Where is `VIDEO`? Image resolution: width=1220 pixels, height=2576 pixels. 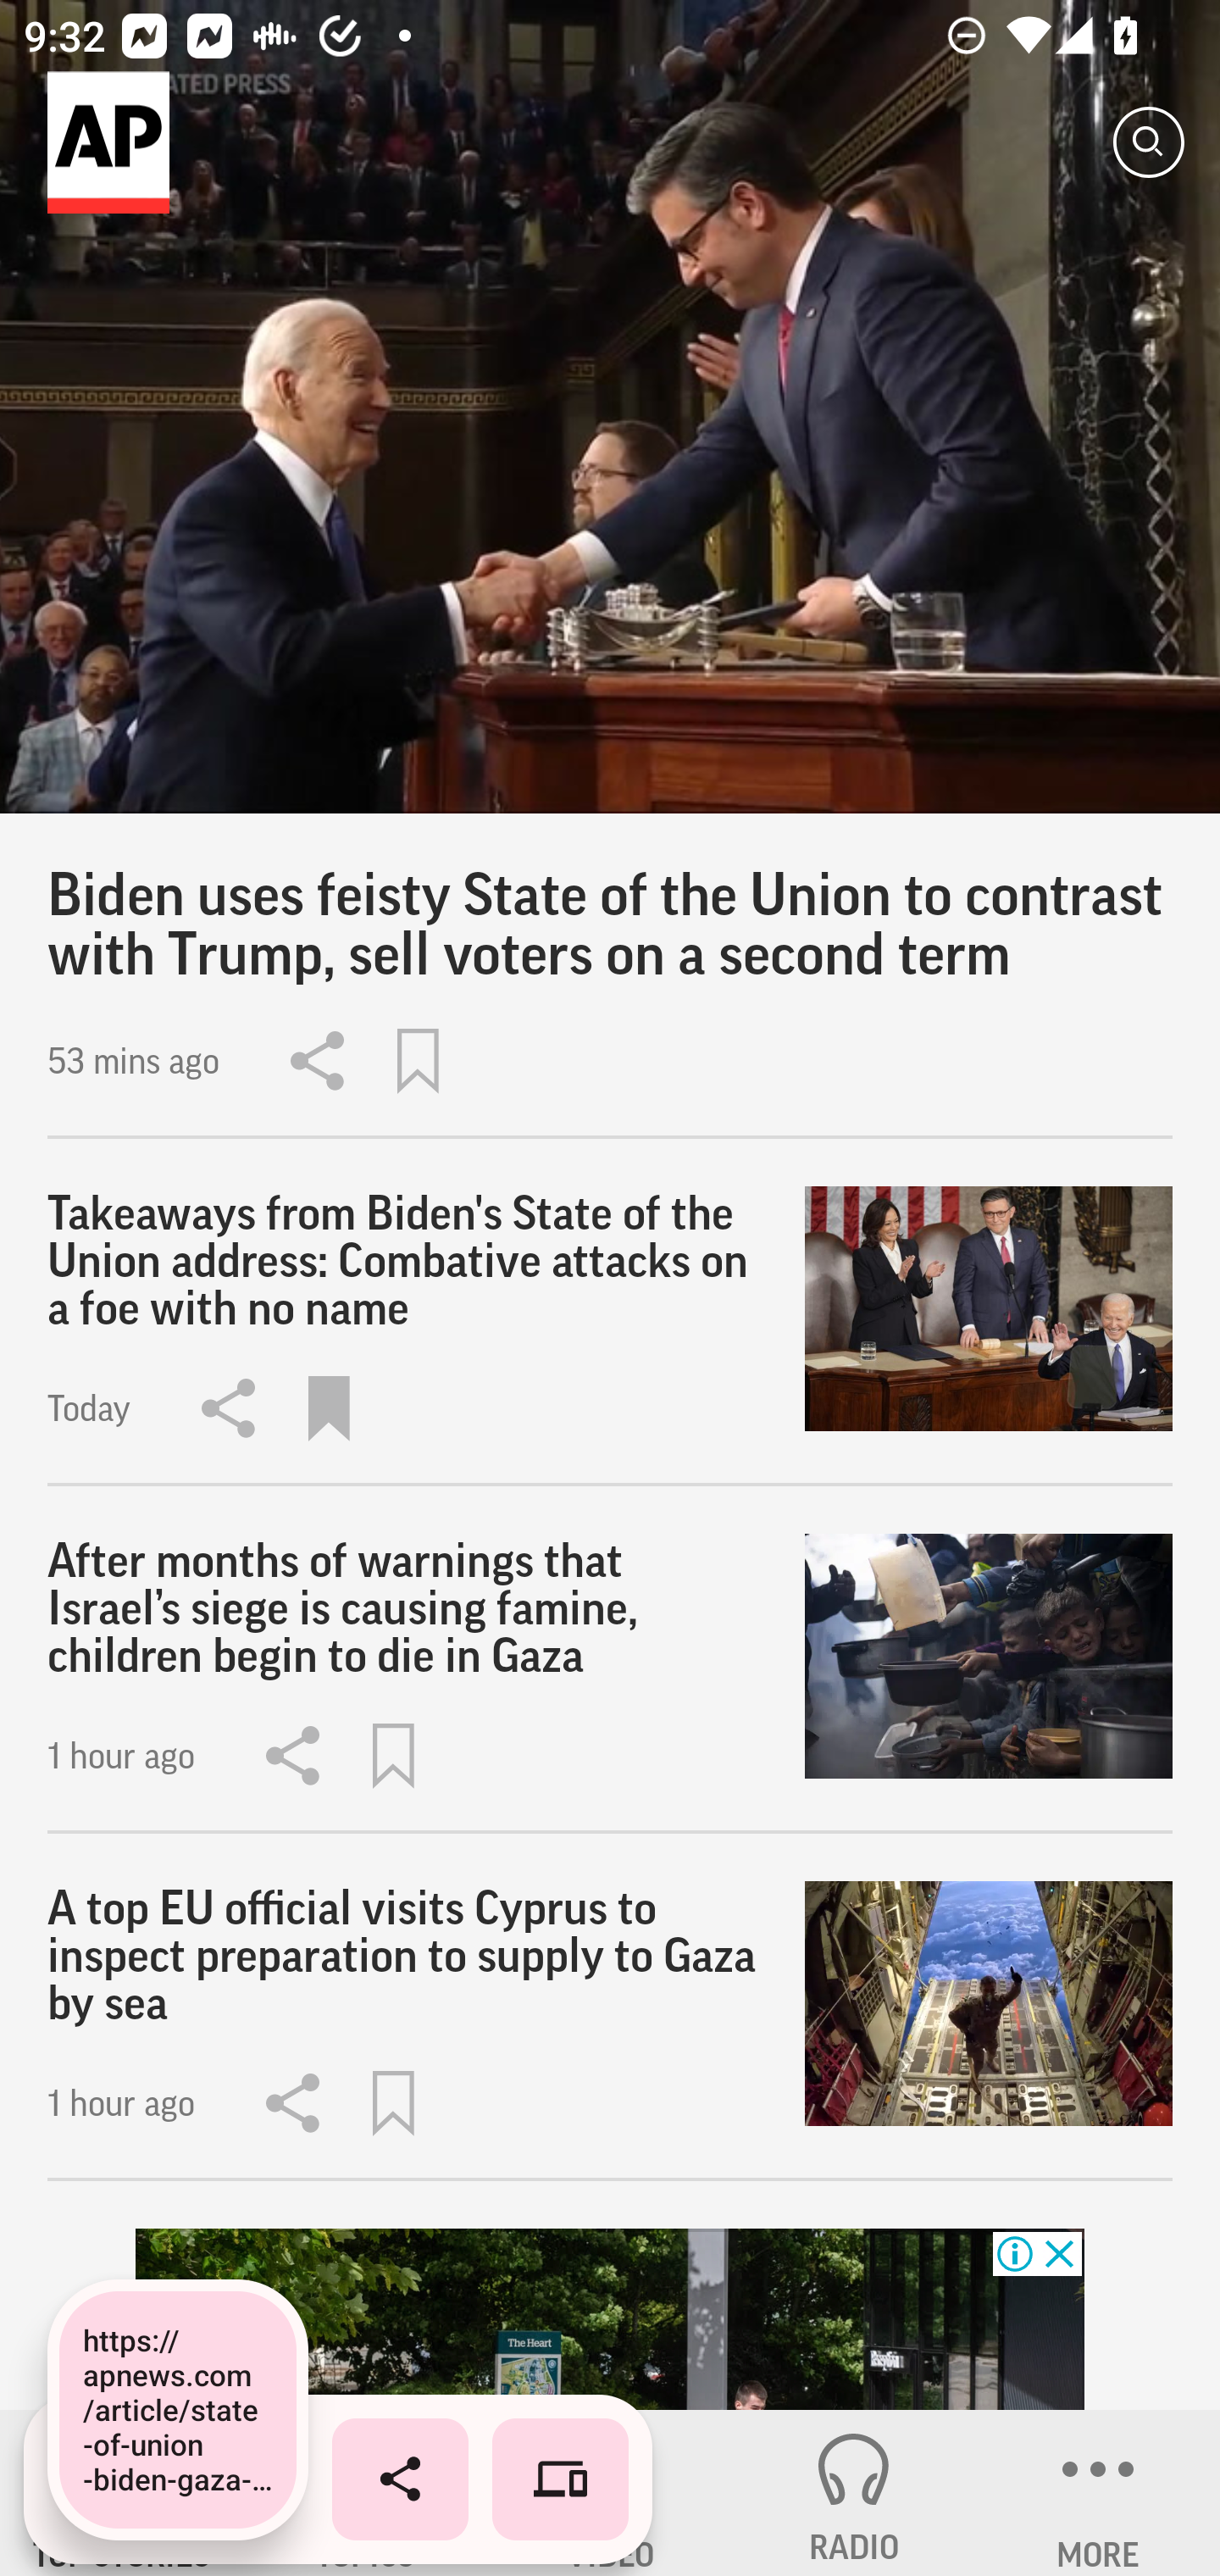 VIDEO is located at coordinates (610, 2493).